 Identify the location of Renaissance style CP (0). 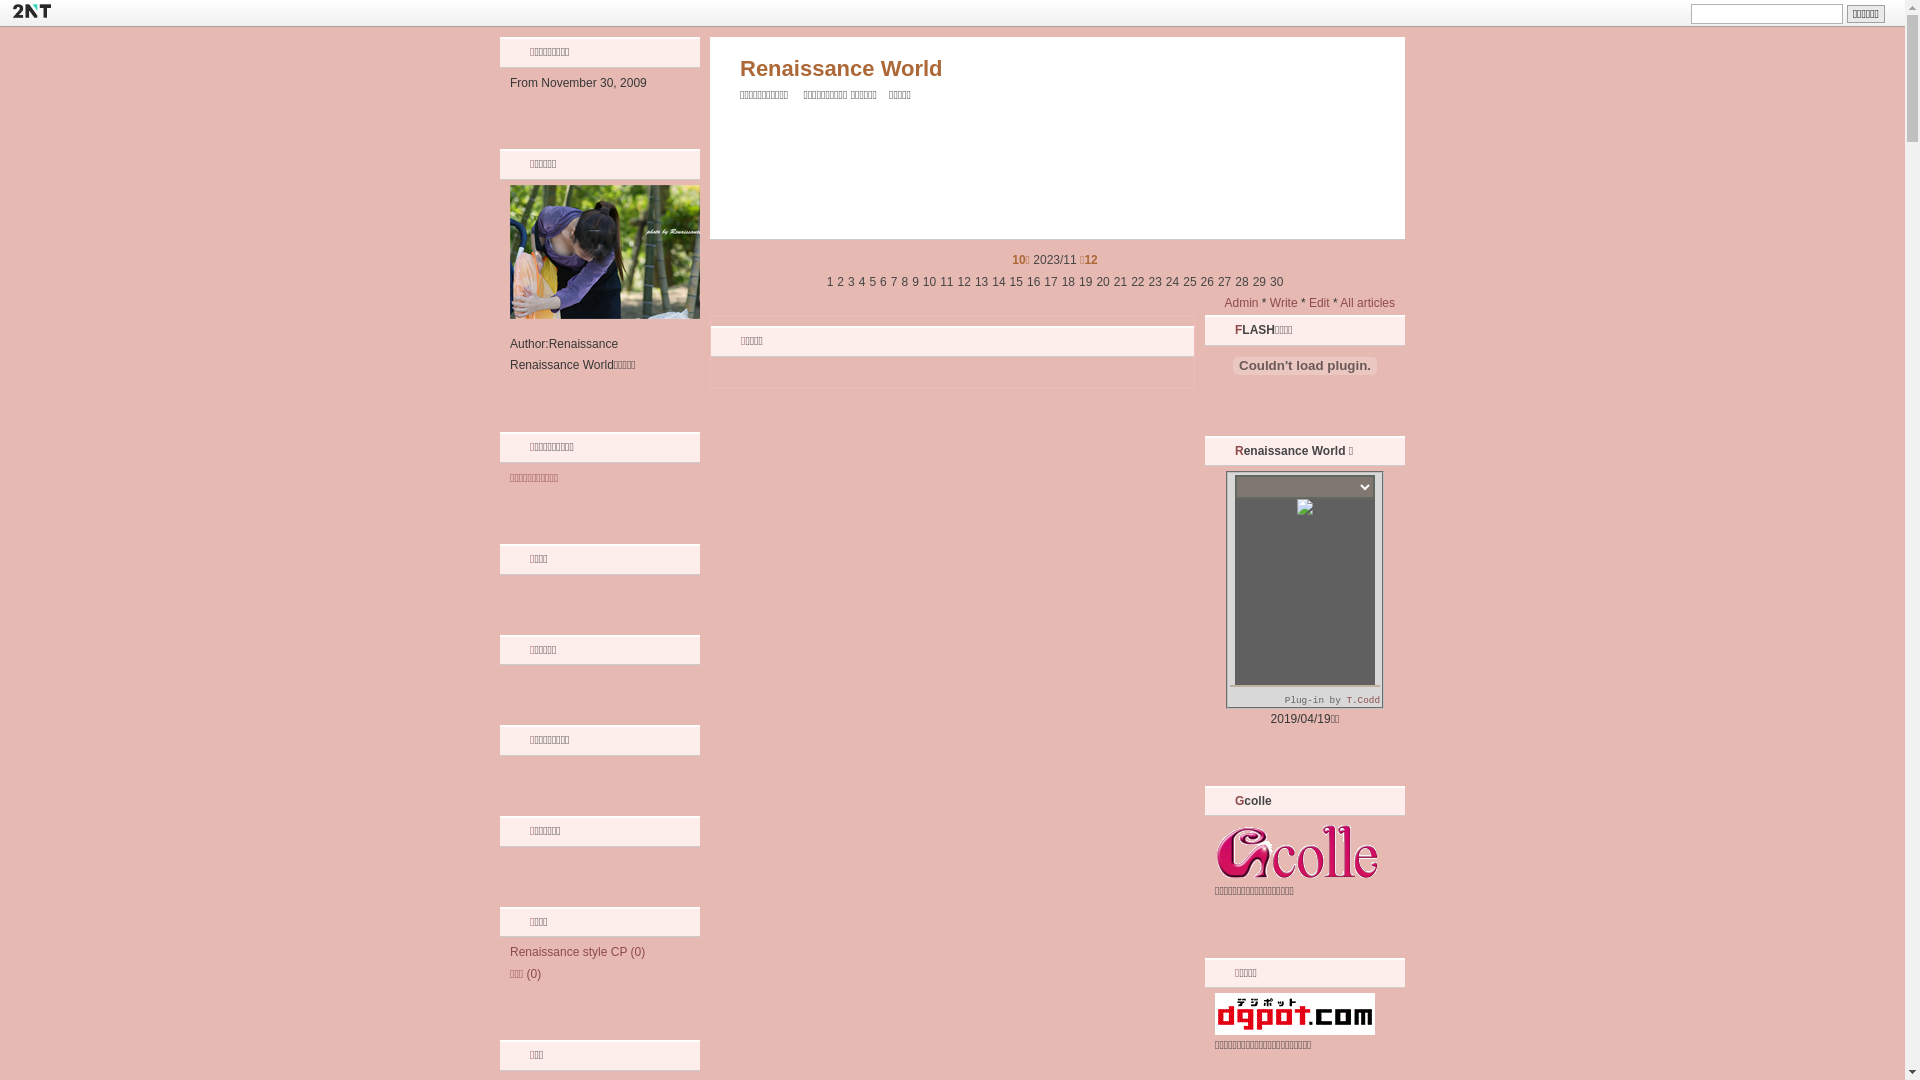
(578, 952).